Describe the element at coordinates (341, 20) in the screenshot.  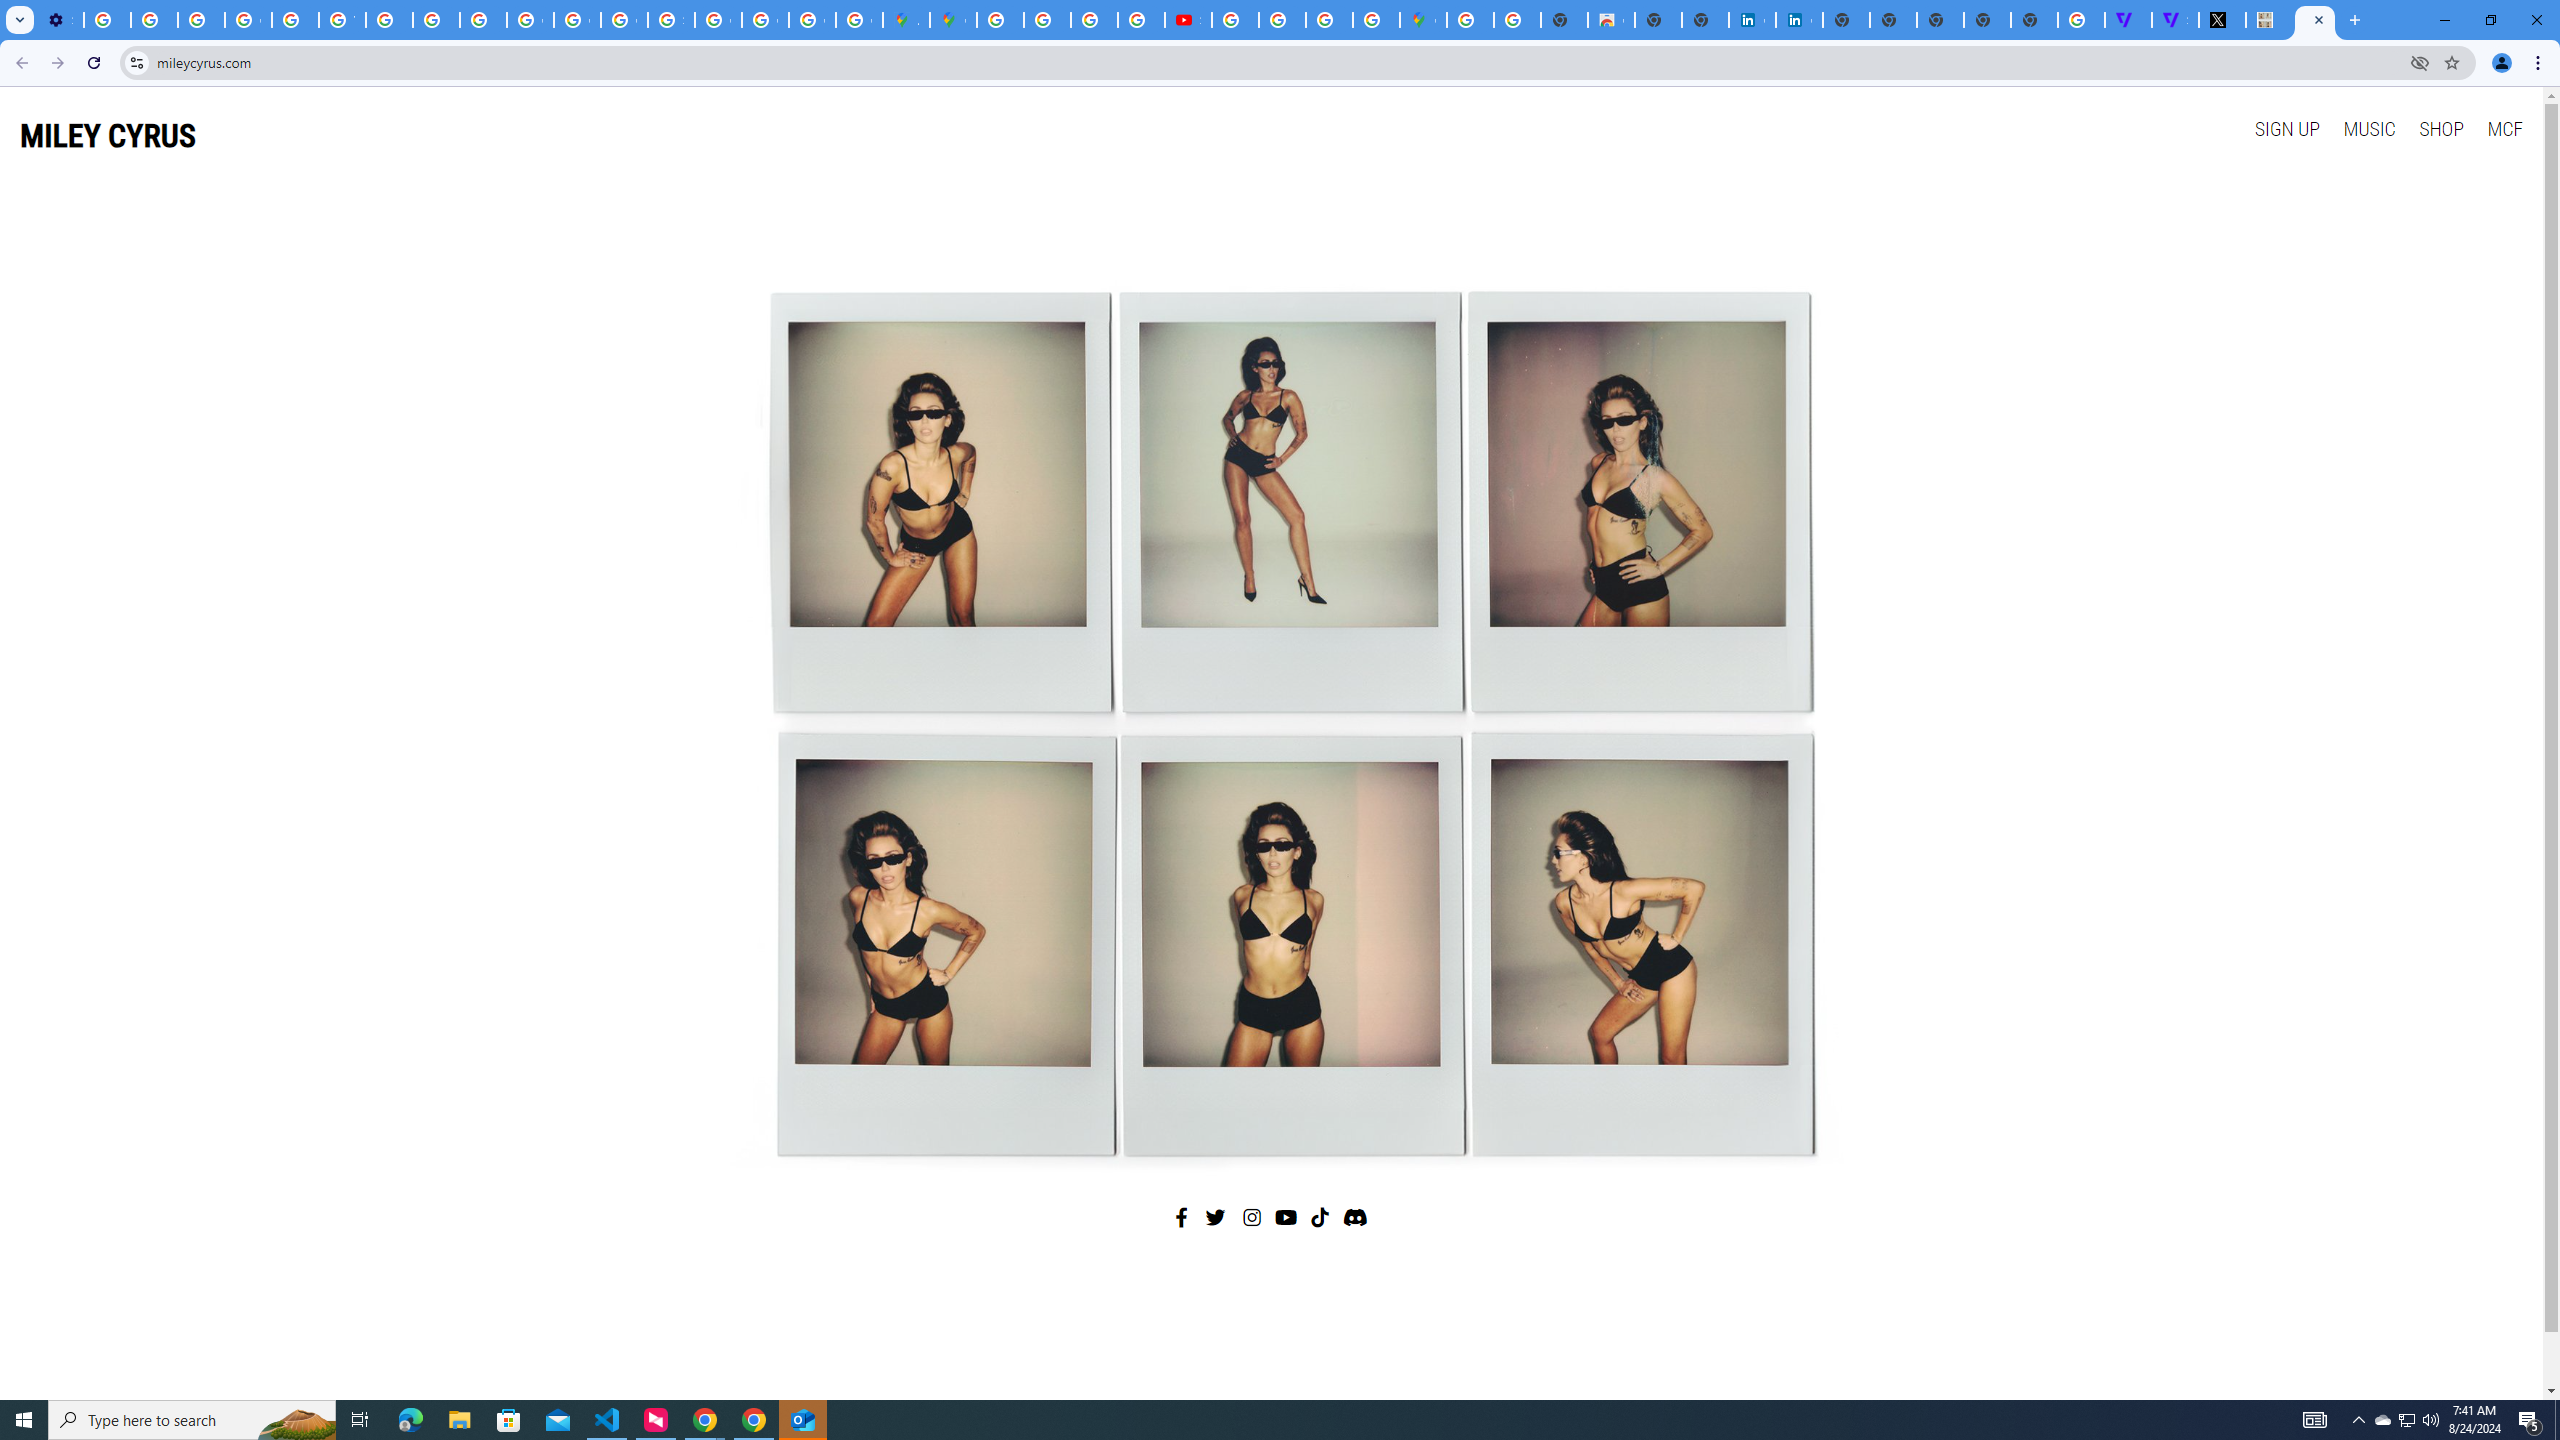
I see `YouTube` at that location.